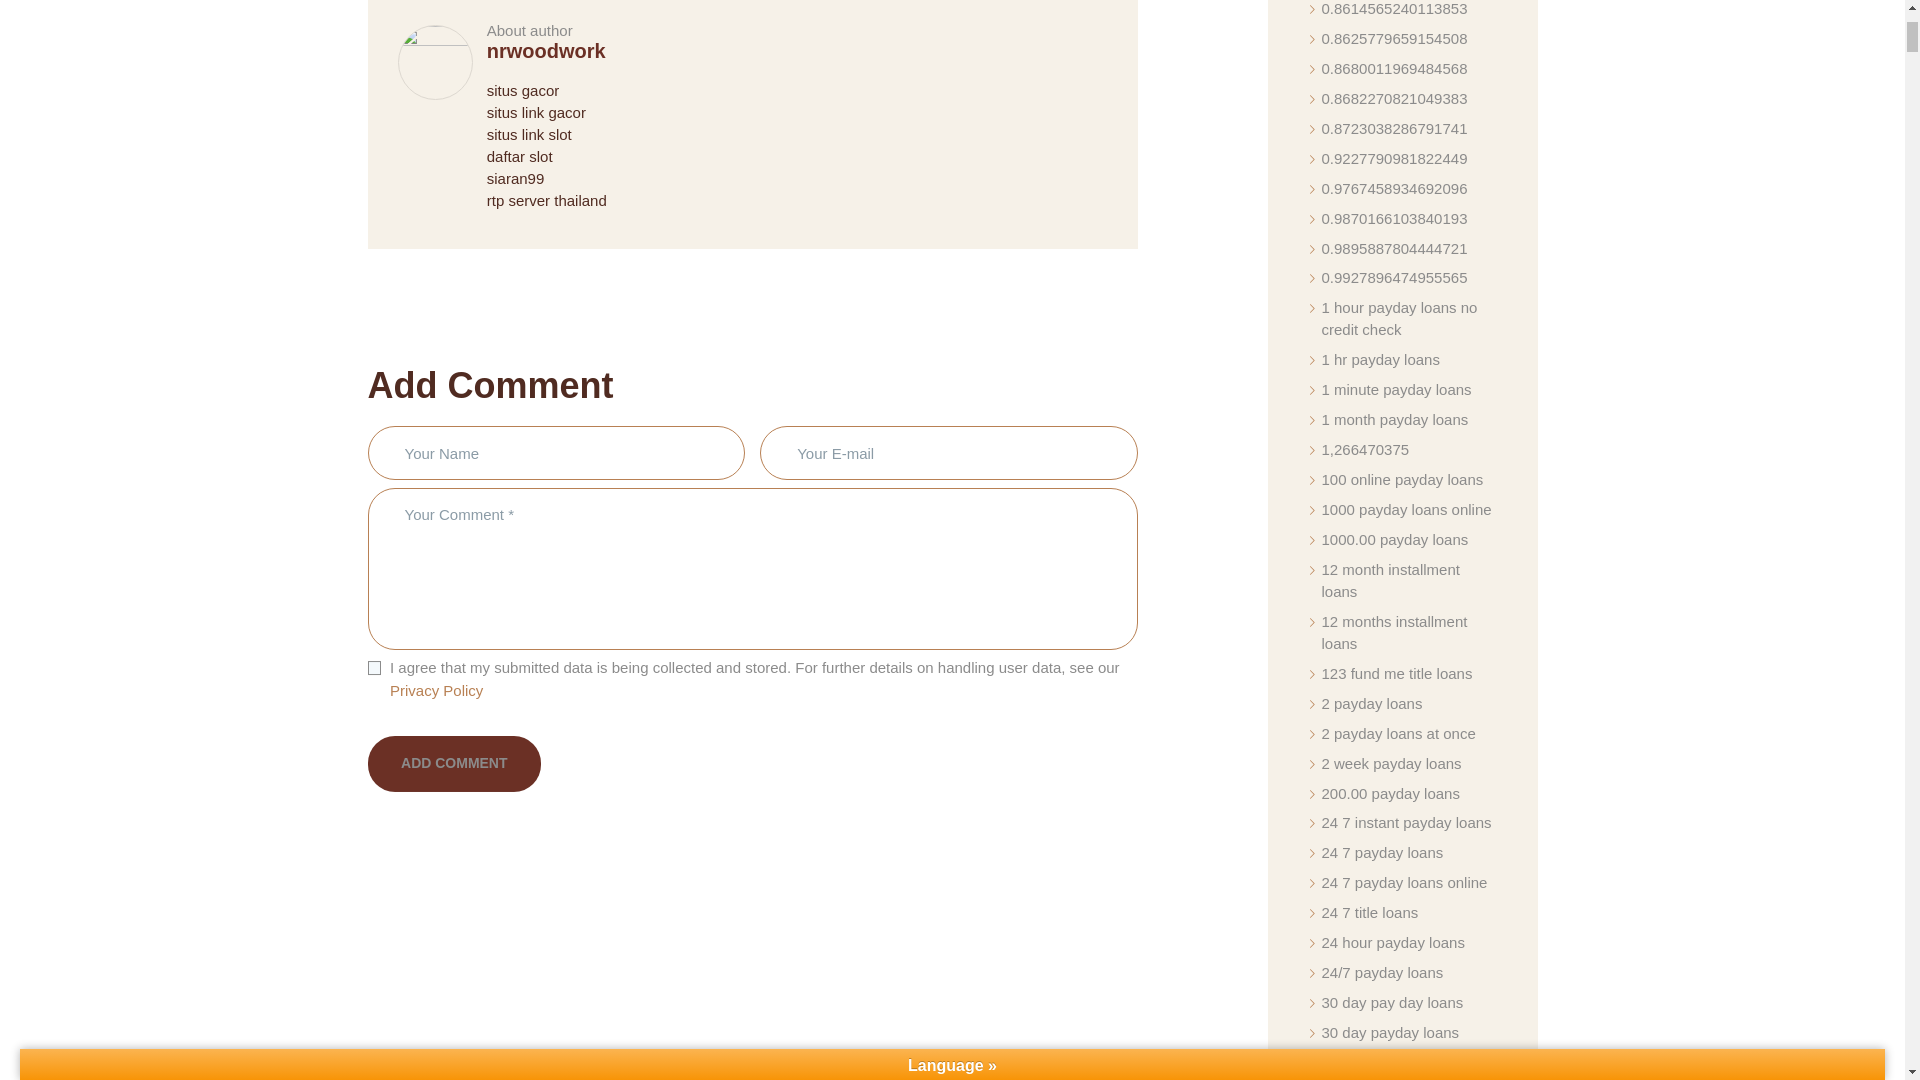 This screenshot has height=1080, width=1920. I want to click on situs link gacor, so click(536, 112).